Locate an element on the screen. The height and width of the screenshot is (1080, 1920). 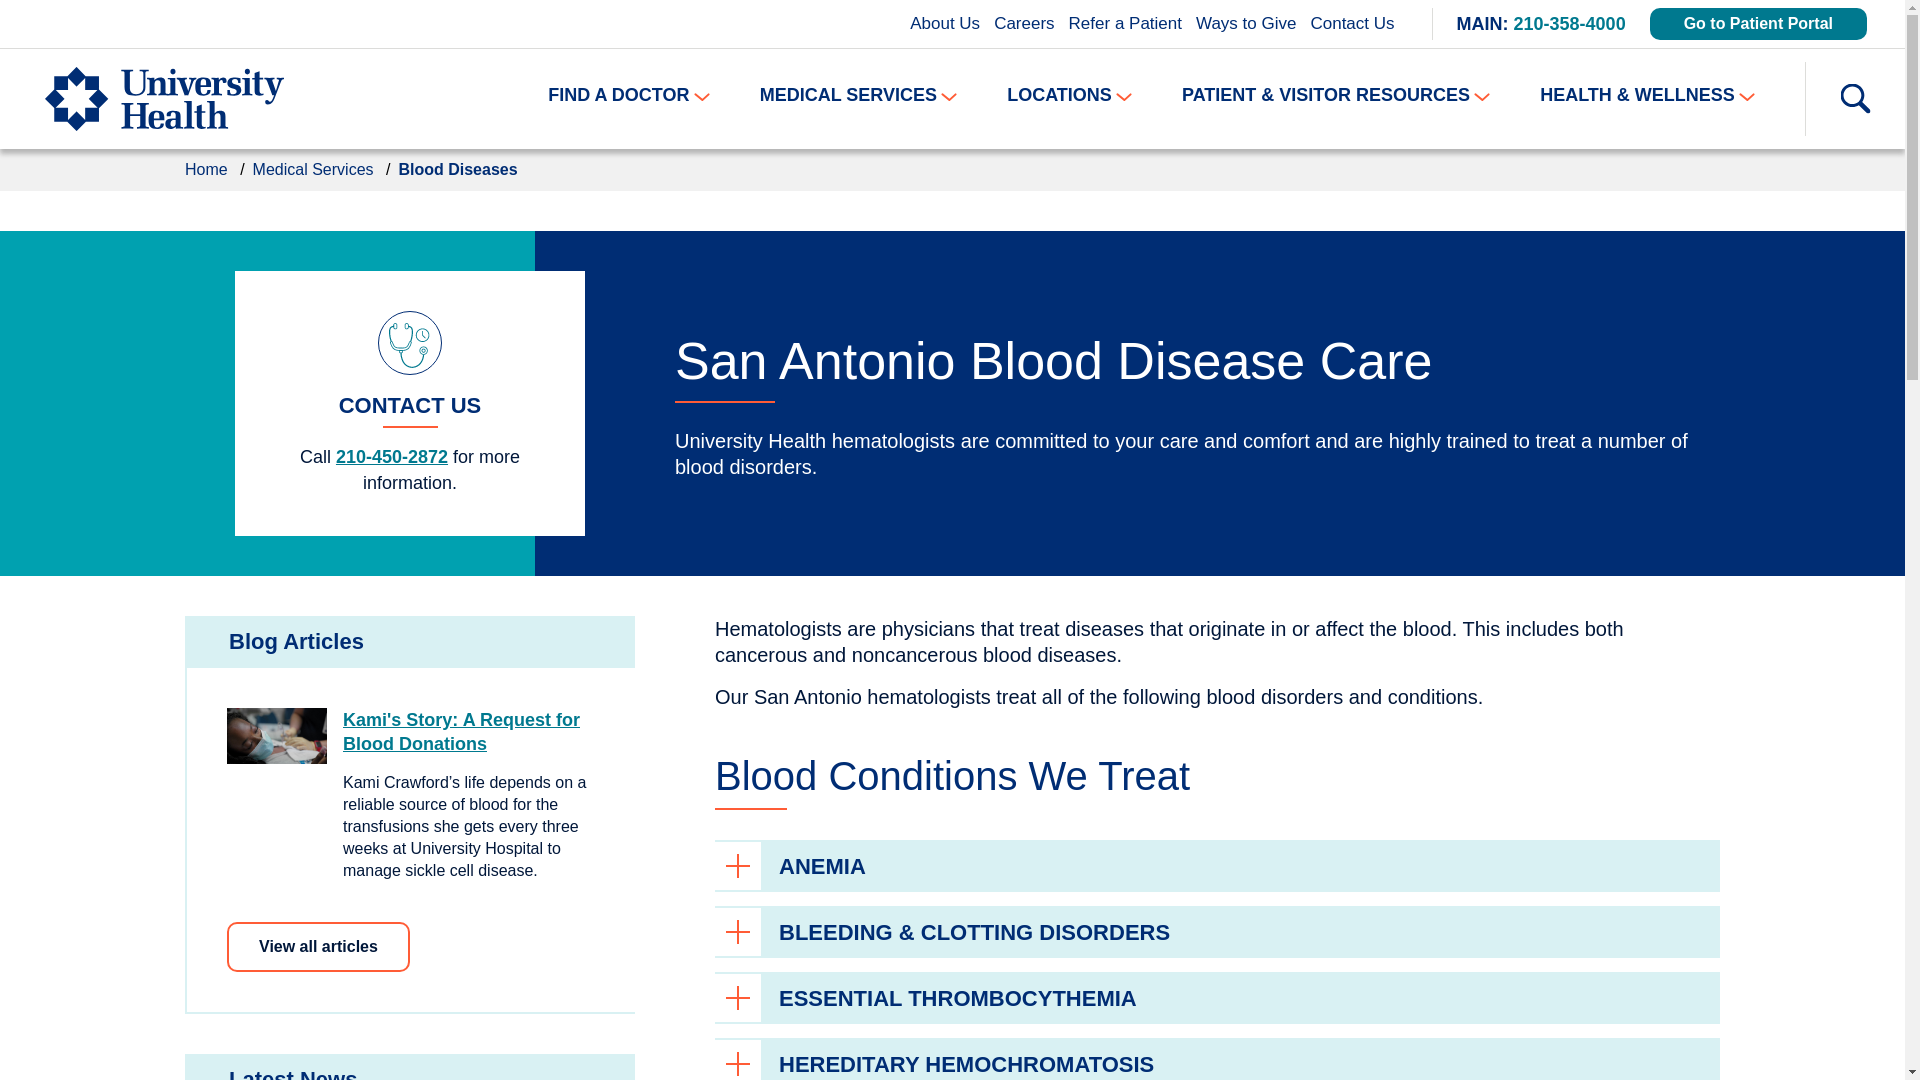
Refer a Patient is located at coordinates (1124, 22).